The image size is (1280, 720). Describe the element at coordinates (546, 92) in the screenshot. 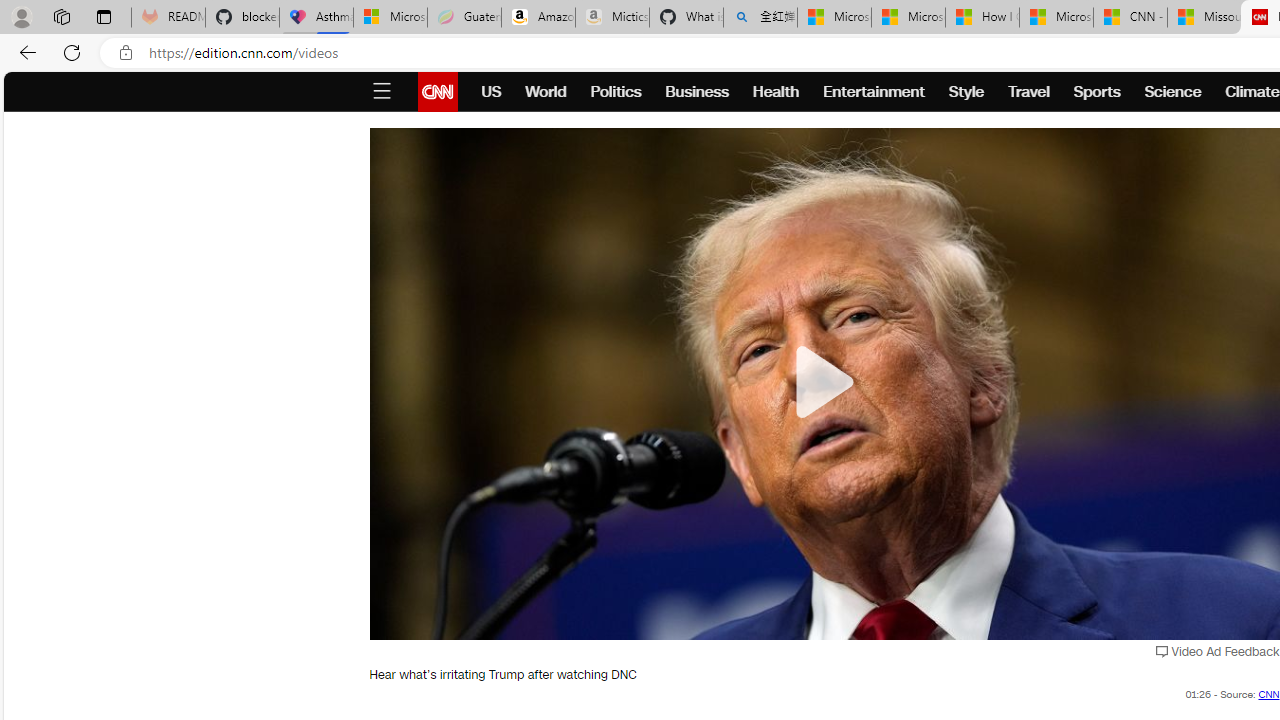

I see `World` at that location.